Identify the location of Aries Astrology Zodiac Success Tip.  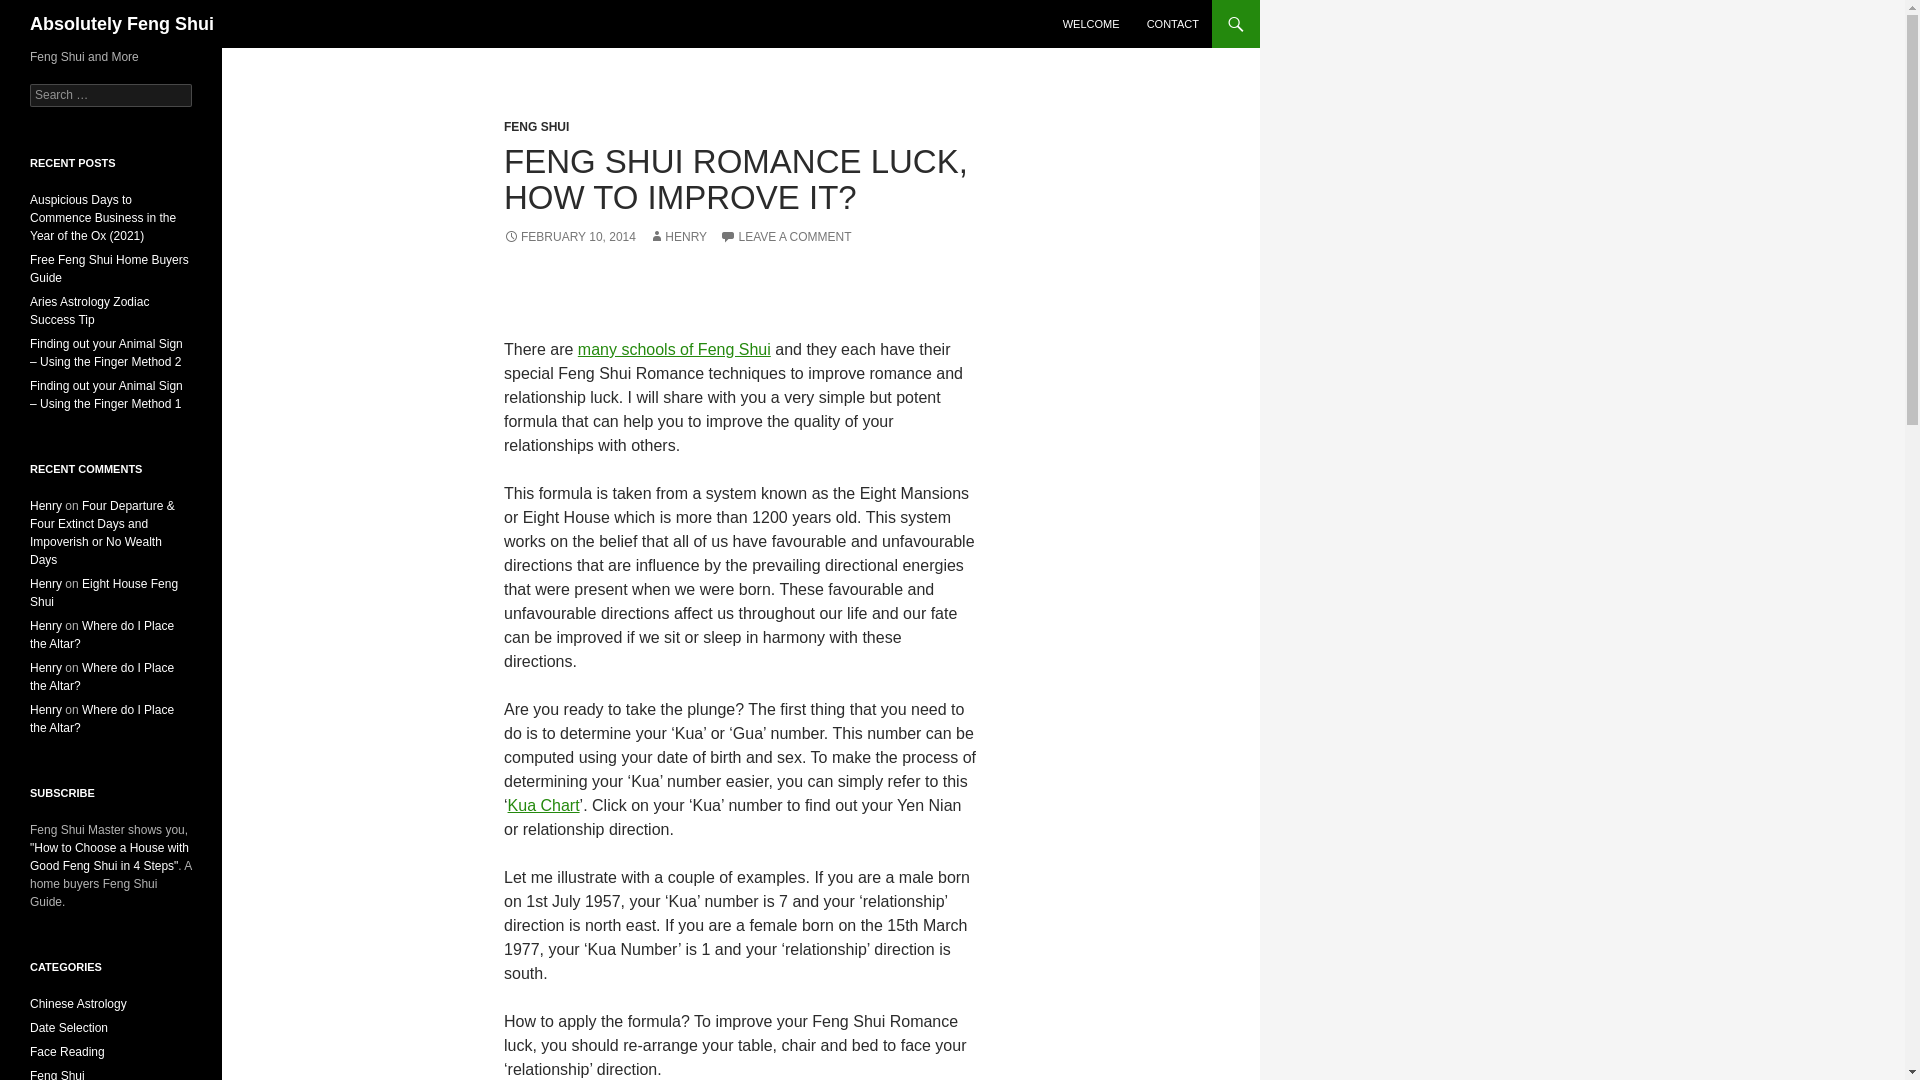
(90, 310).